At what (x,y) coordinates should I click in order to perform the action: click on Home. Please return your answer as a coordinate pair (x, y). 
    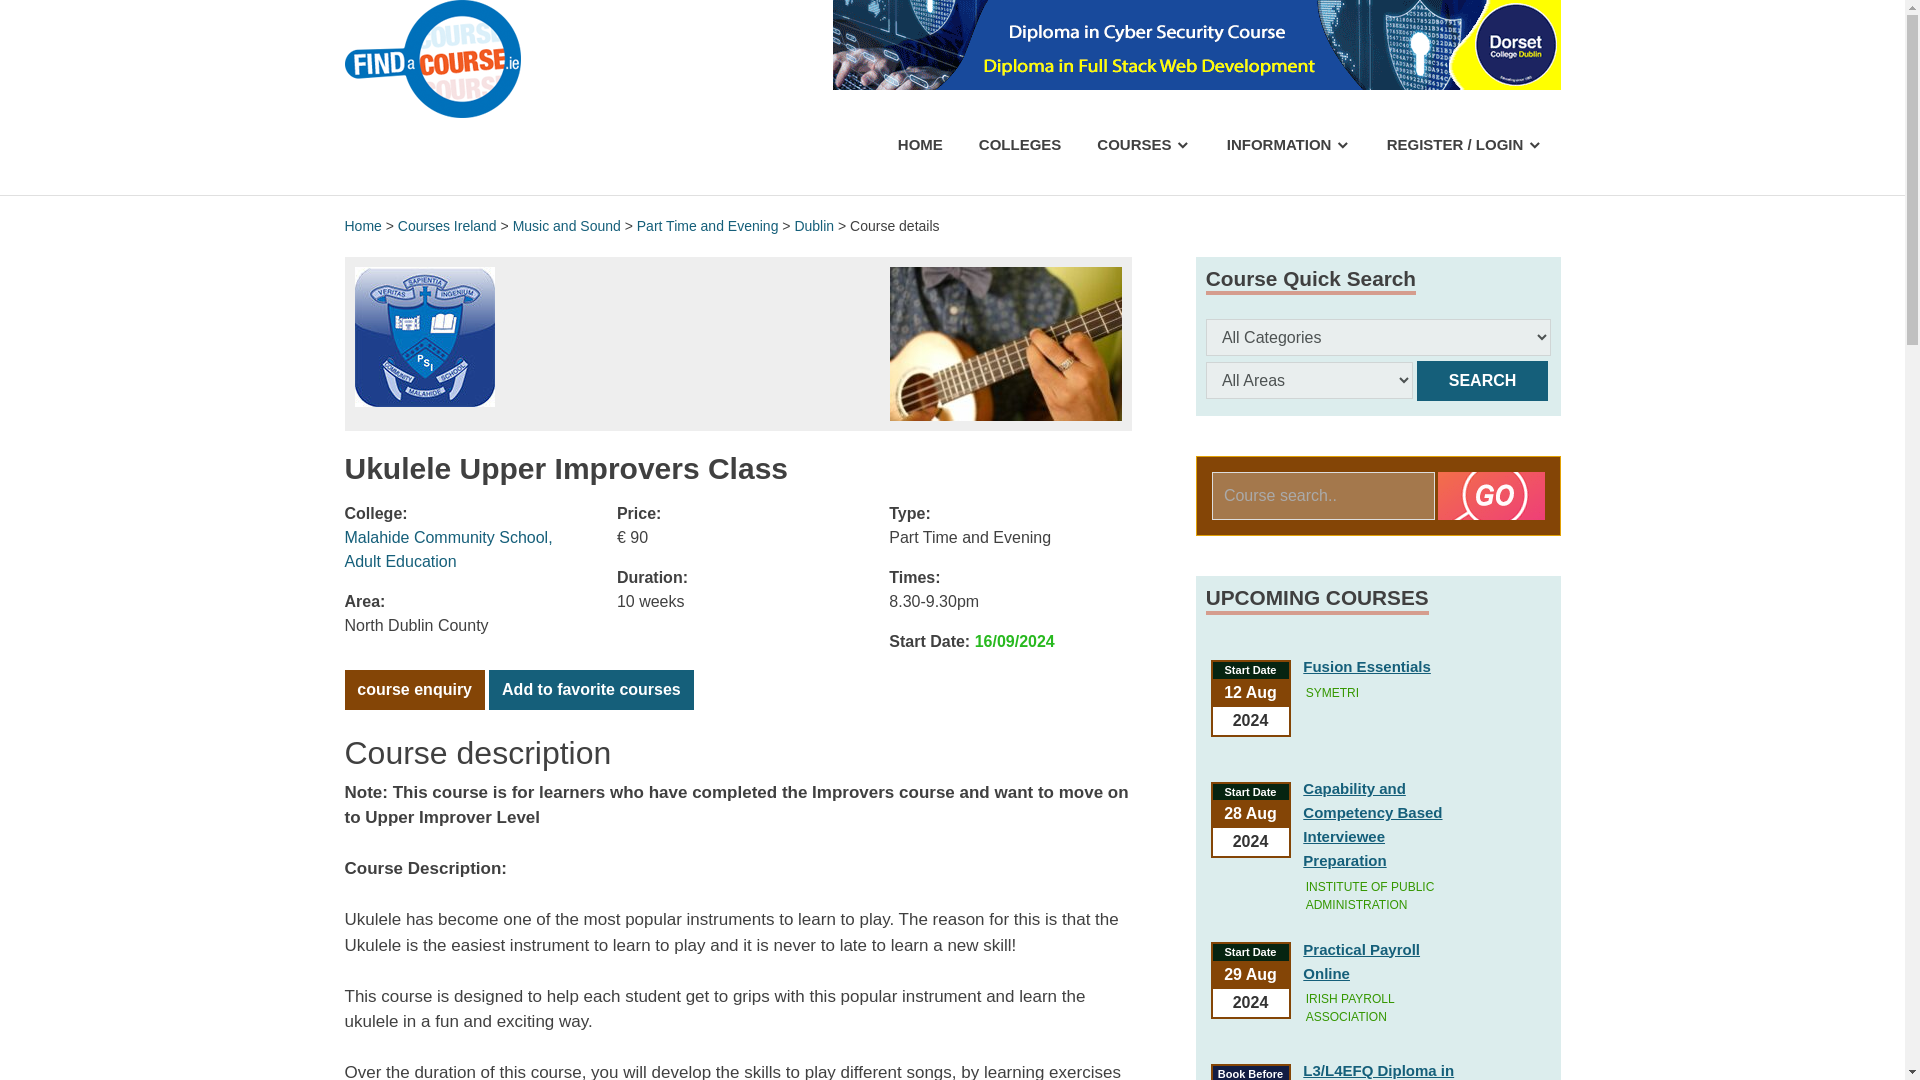
    Looking at the image, I should click on (362, 226).